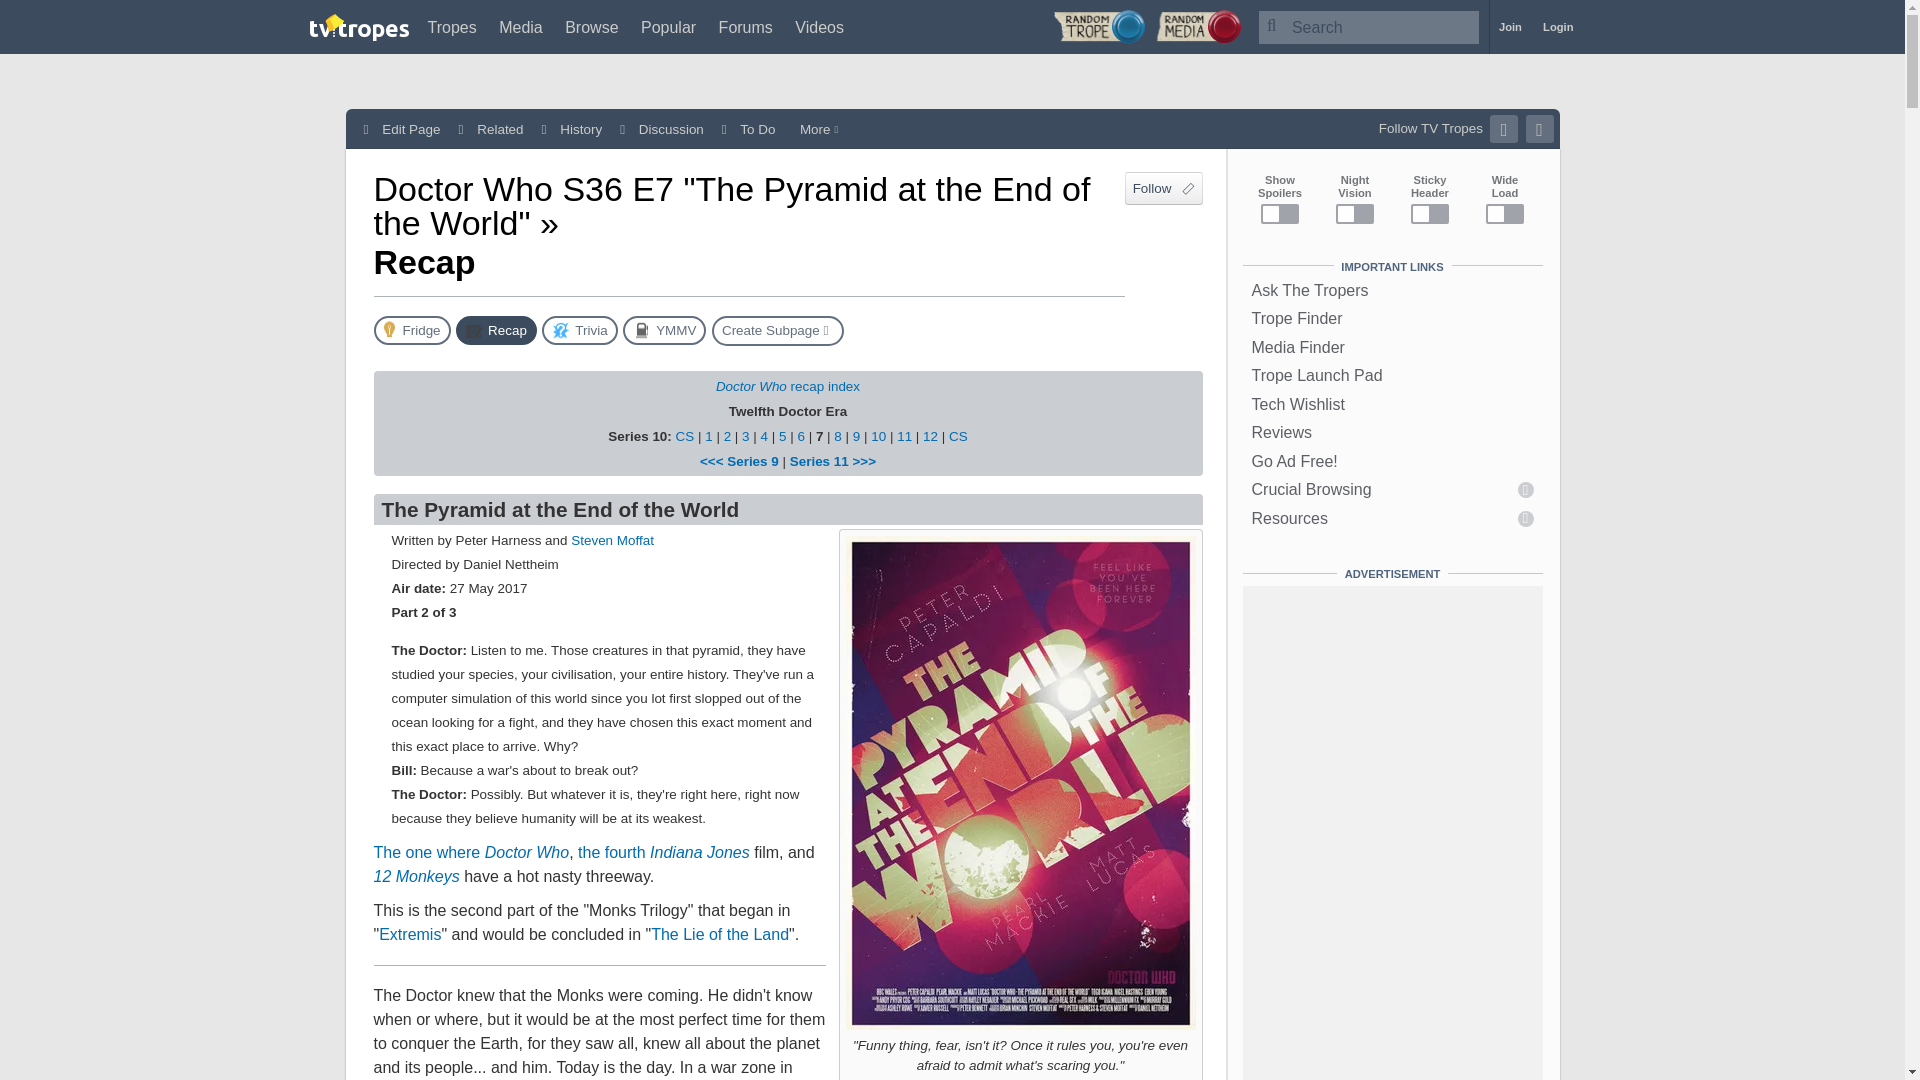 Image resolution: width=1920 pixels, height=1080 pixels. I want to click on The Fridge page, so click(412, 330).